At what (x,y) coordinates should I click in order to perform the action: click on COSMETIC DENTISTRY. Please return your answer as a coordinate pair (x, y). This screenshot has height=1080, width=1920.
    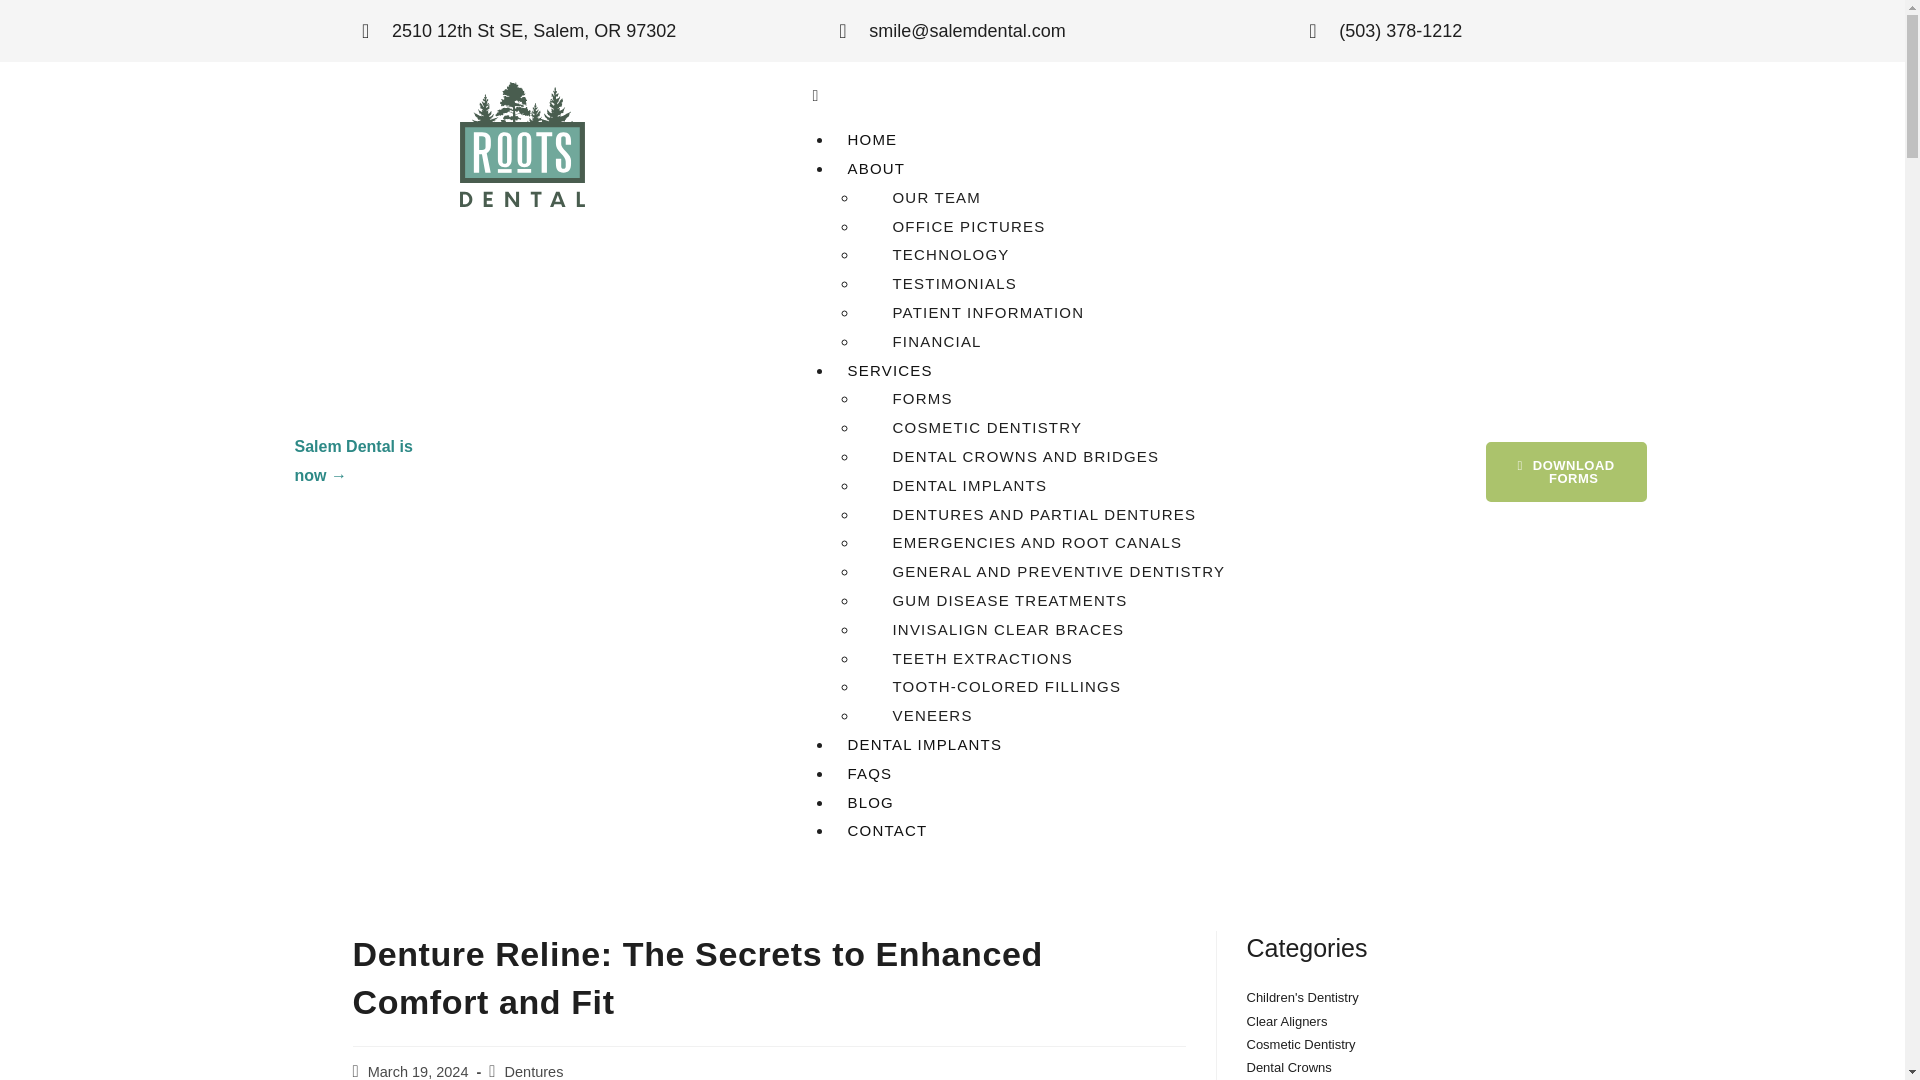
    Looking at the image, I should click on (978, 427).